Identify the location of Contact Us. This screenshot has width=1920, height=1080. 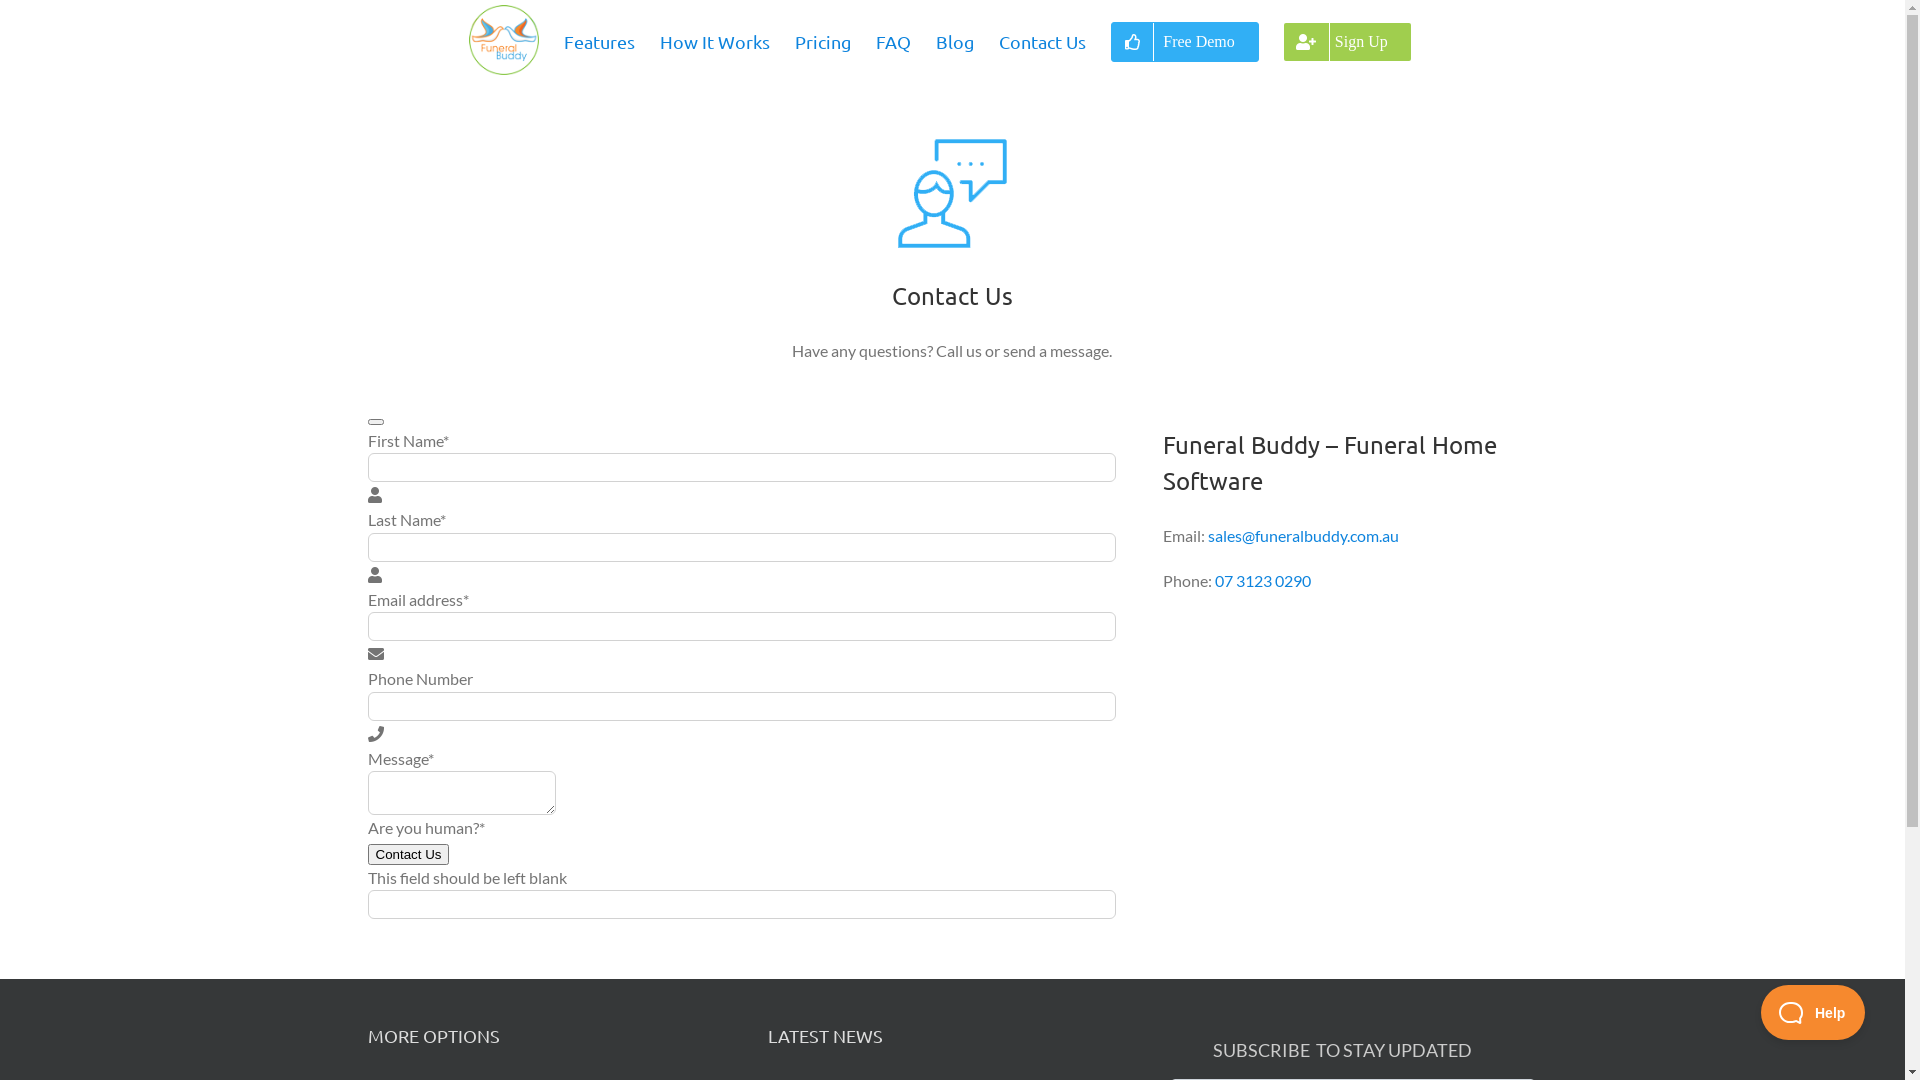
(409, 854).